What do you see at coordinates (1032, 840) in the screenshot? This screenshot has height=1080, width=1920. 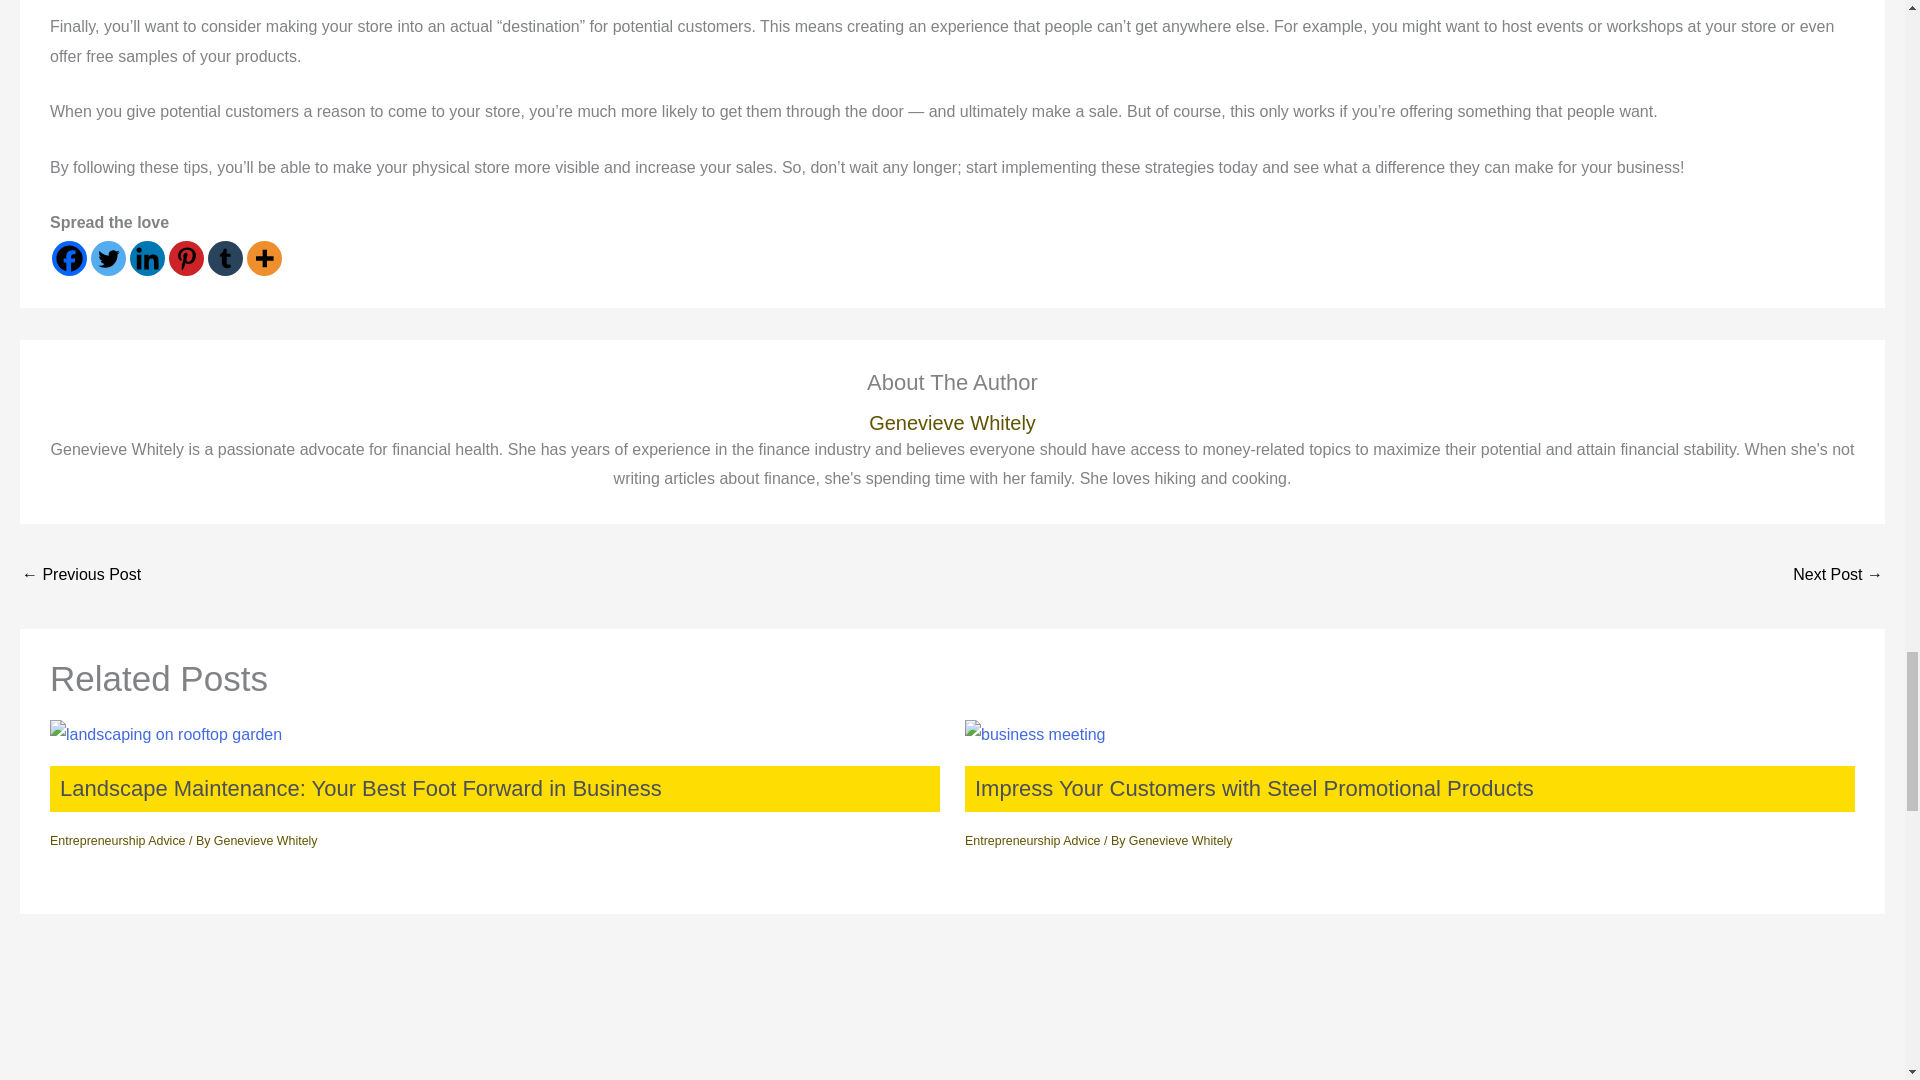 I see `Entrepreneurship Advice` at bounding box center [1032, 840].